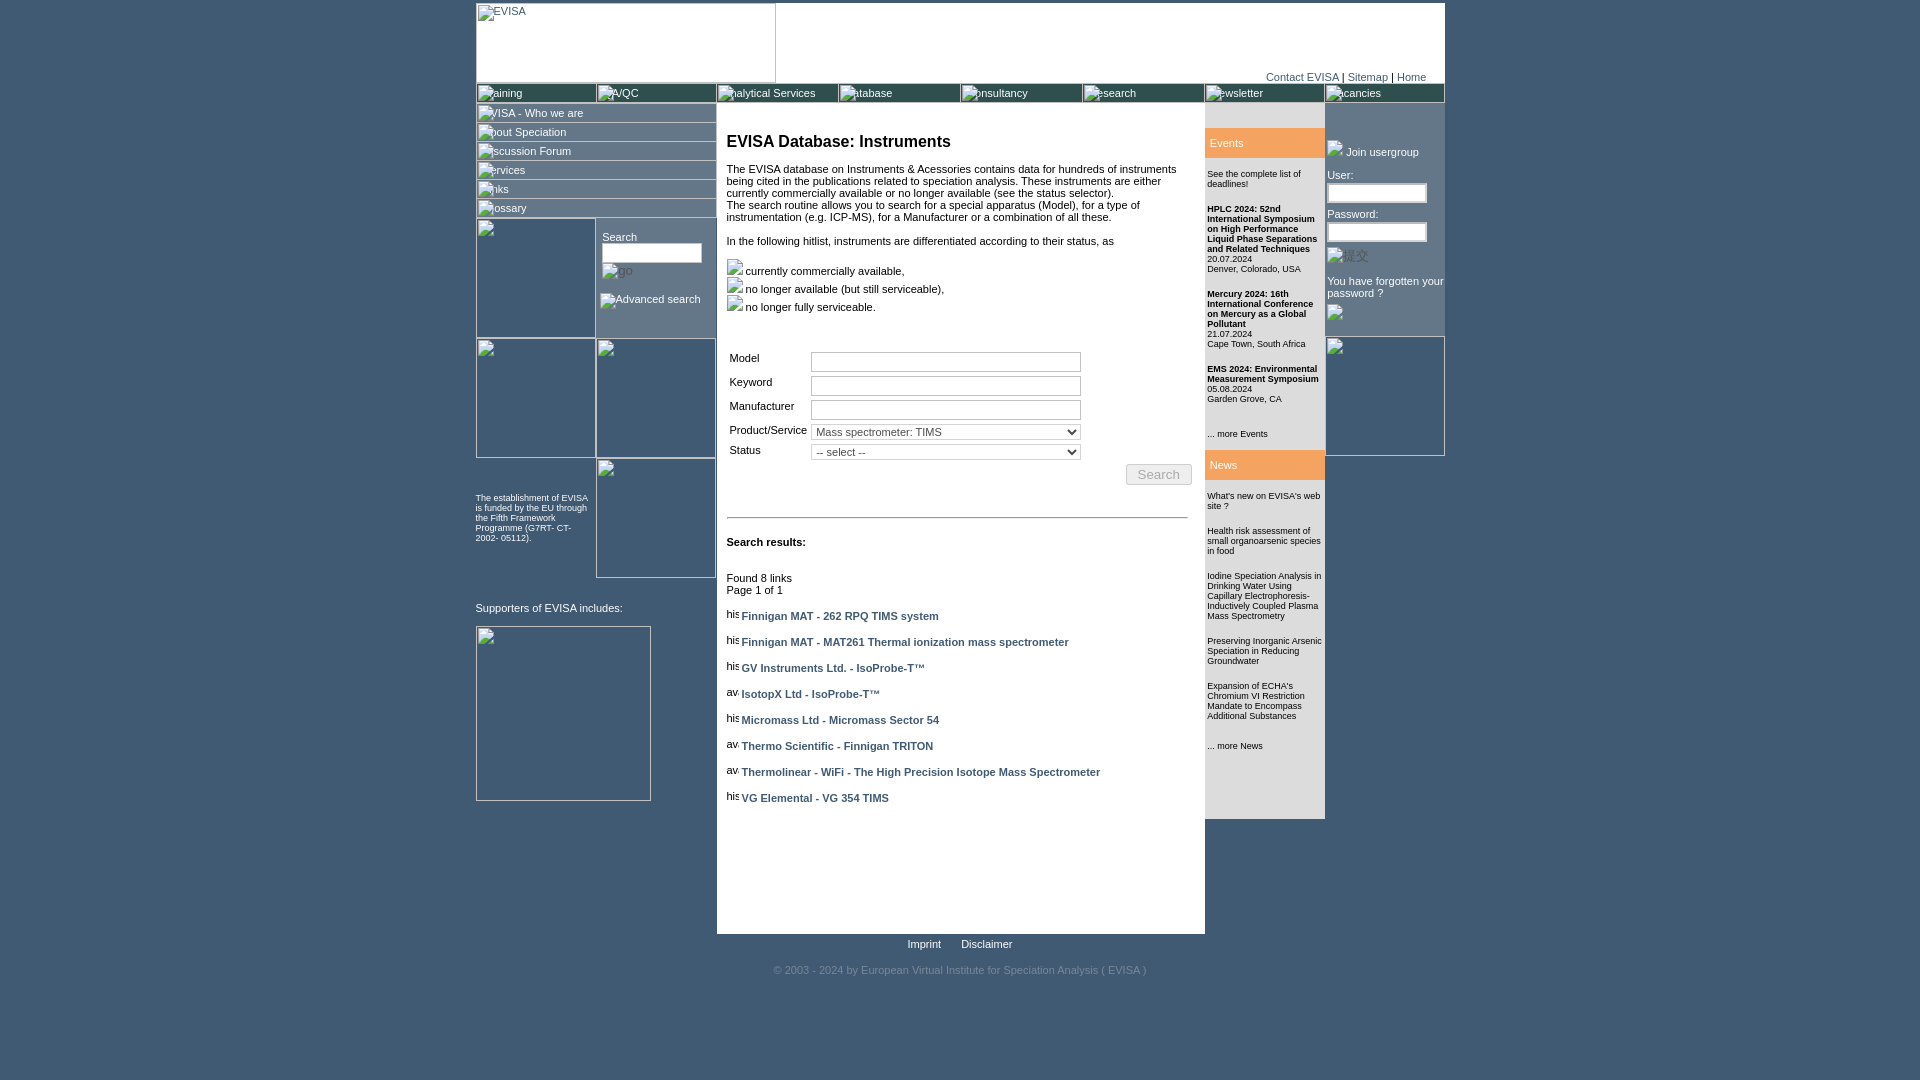 The width and height of the screenshot is (1920, 1080). I want to click on Finnigan MAT - 262 RPQ TIMS system, so click(840, 616).